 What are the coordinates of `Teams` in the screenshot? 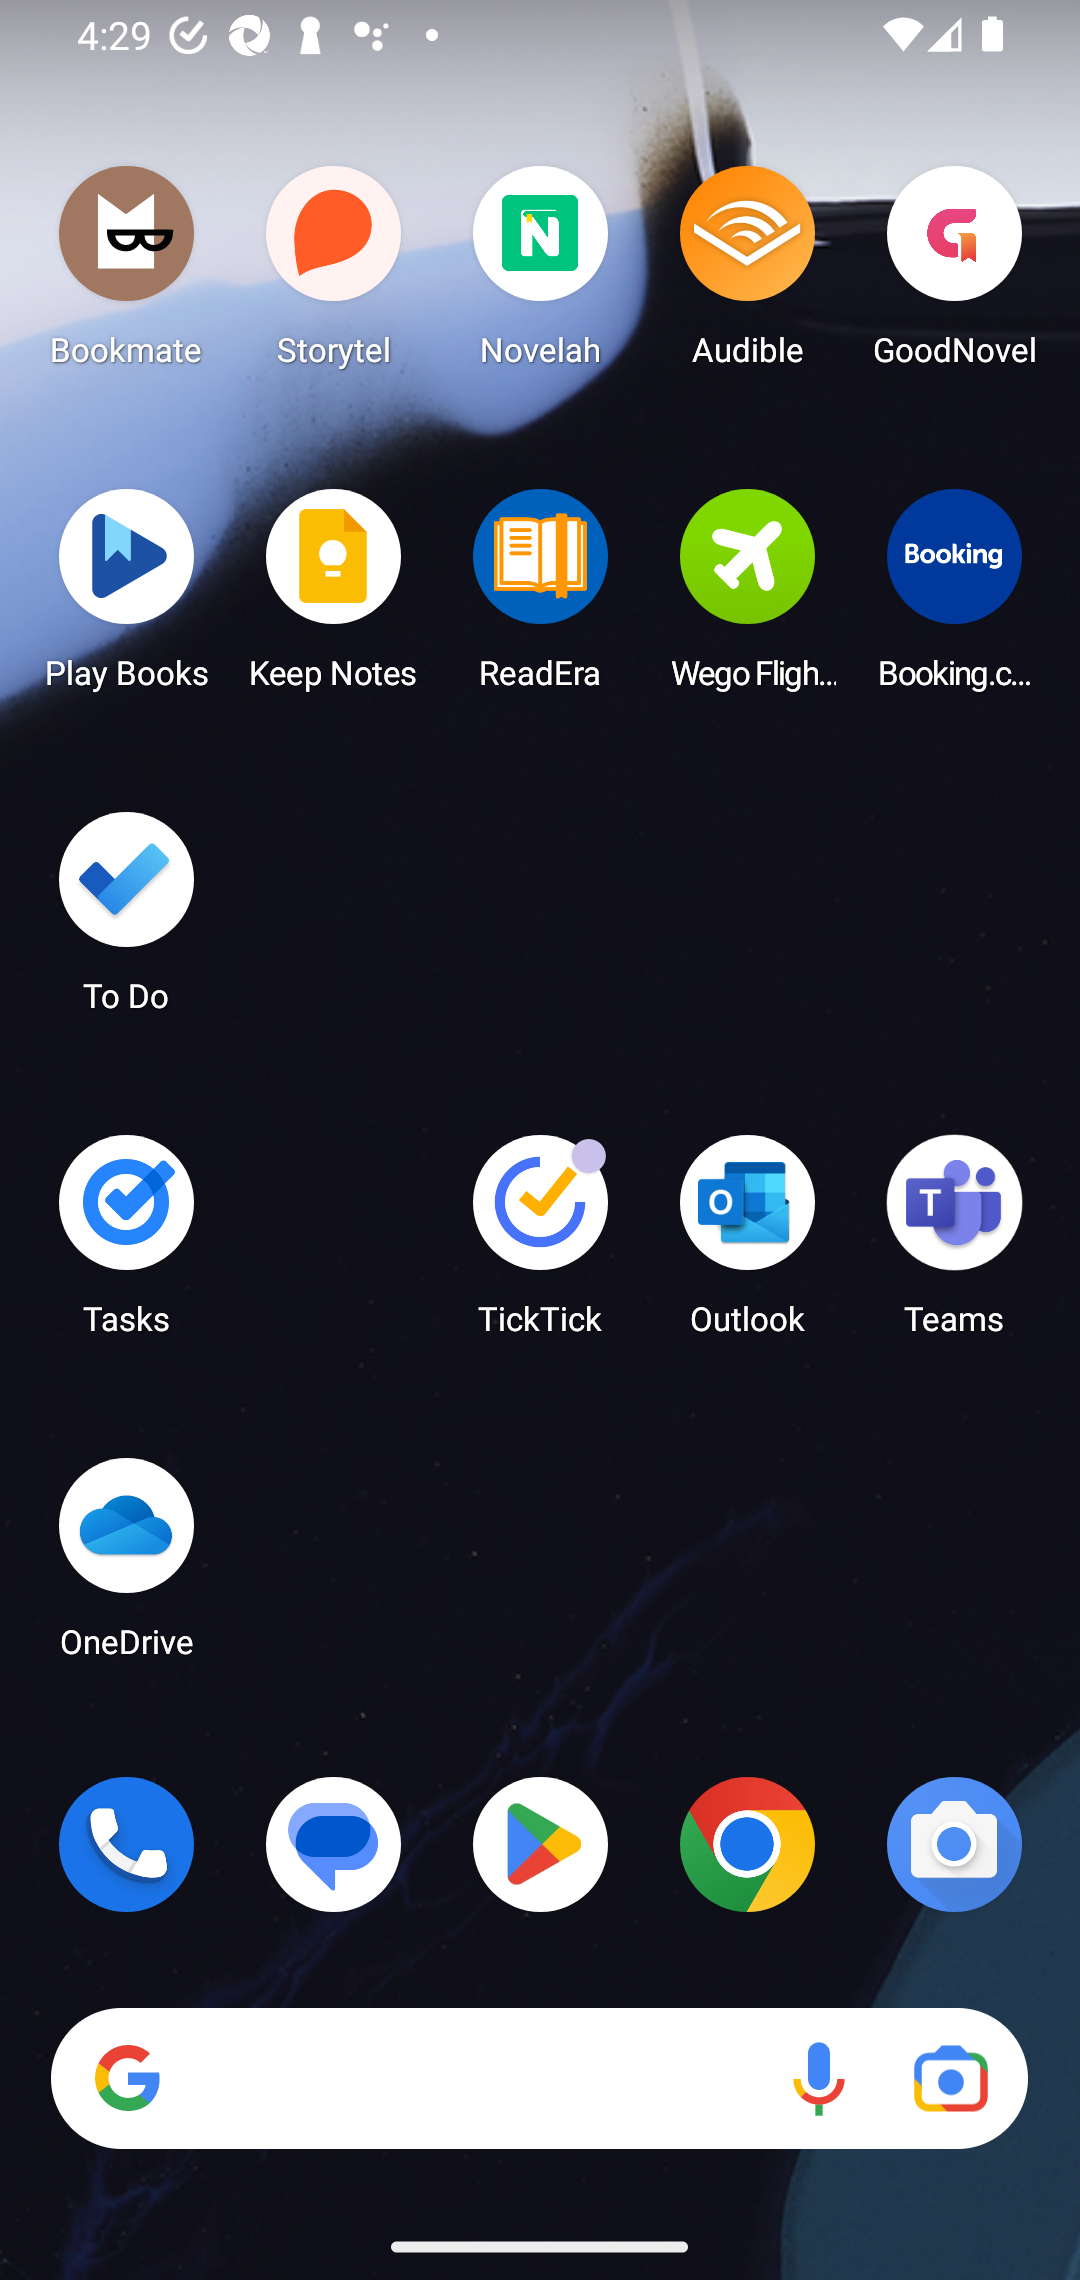 It's located at (954, 1244).